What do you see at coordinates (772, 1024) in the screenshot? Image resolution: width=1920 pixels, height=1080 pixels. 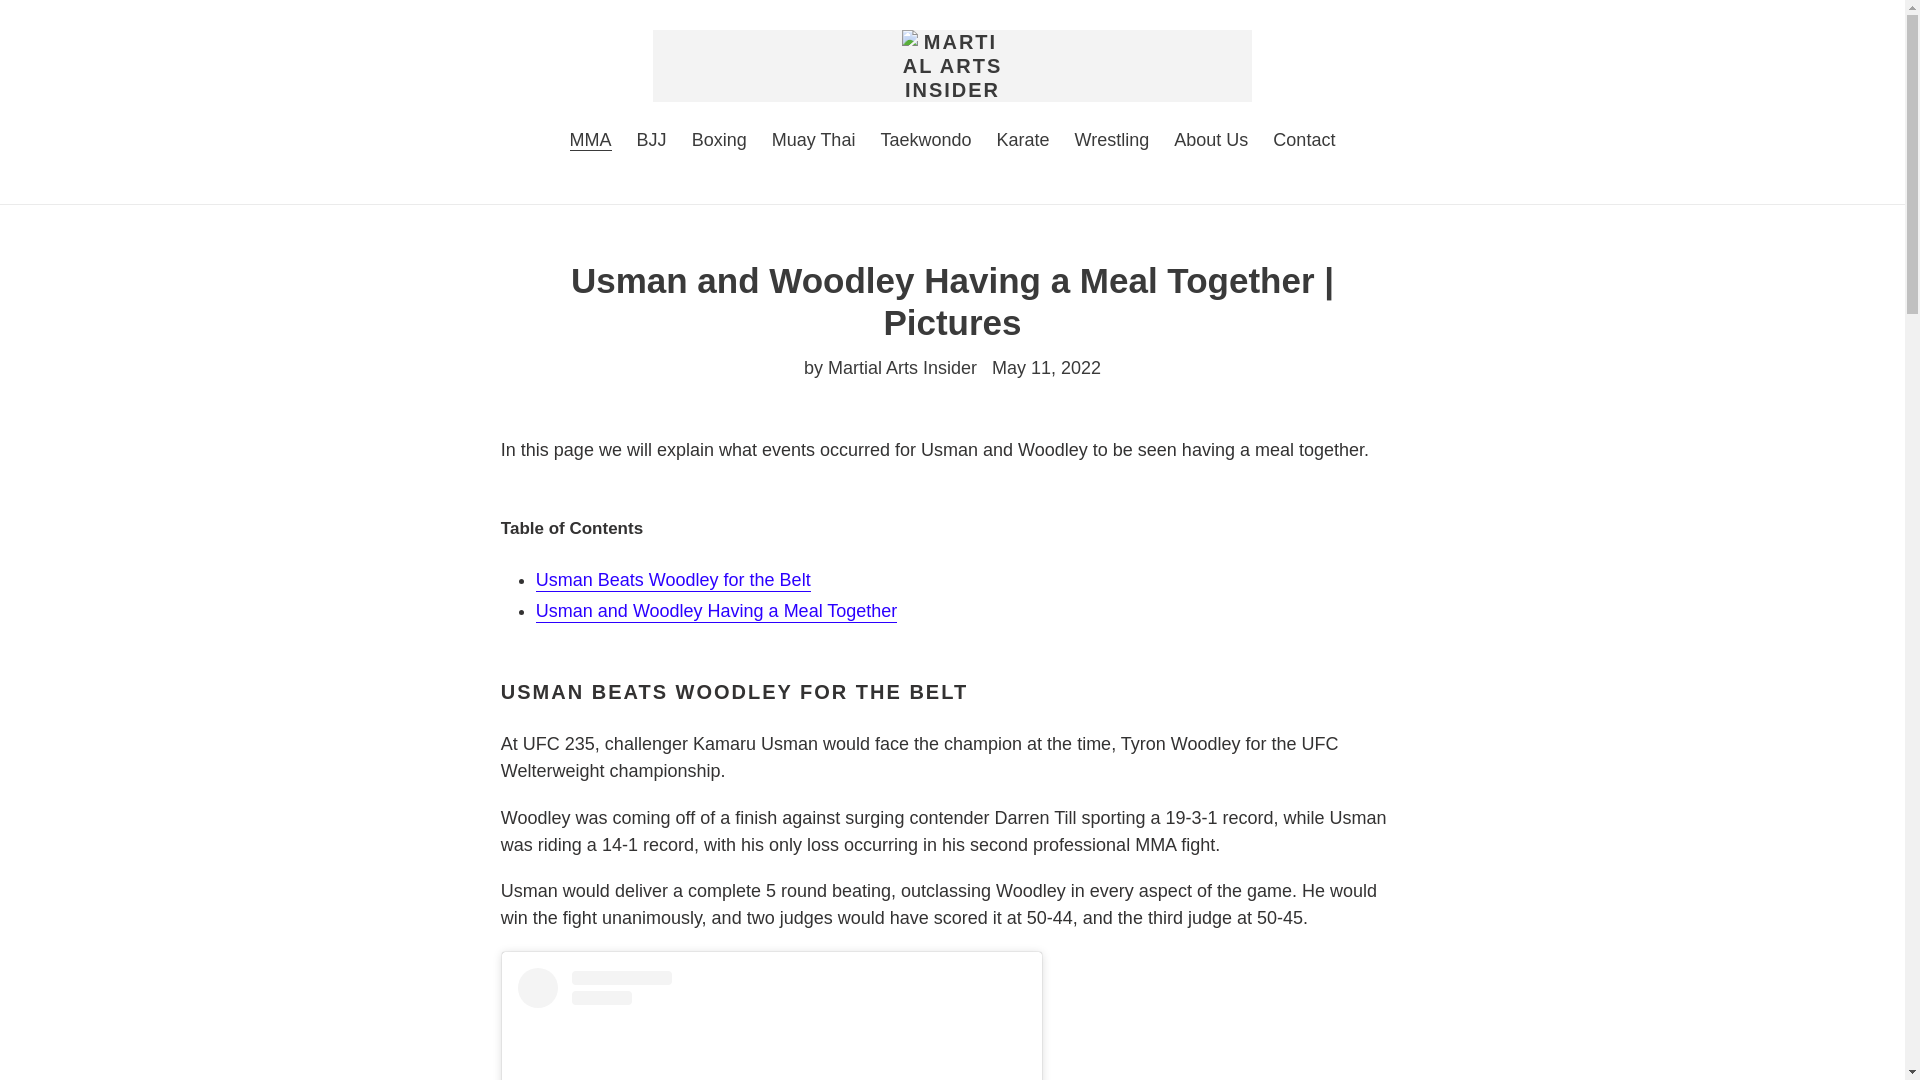 I see `View this post on Instagram` at bounding box center [772, 1024].